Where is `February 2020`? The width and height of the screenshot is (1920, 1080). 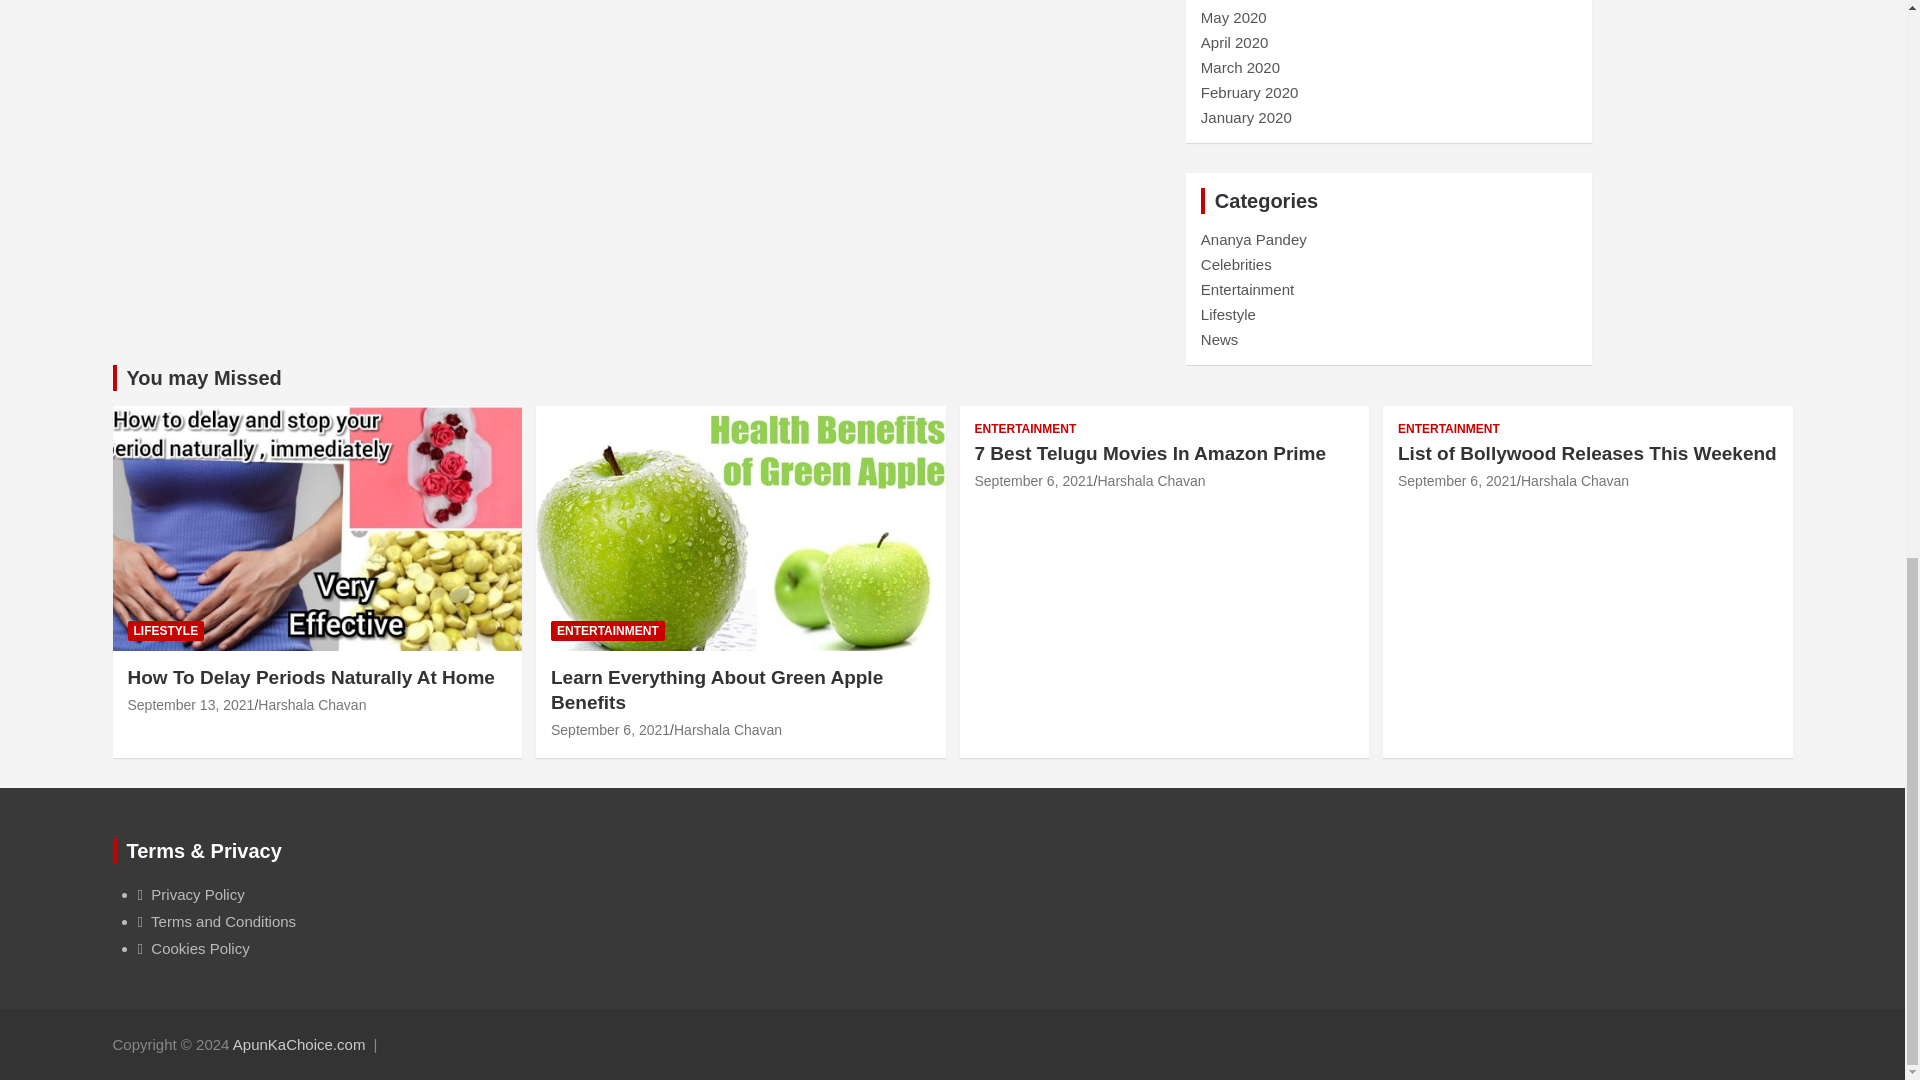
February 2020 is located at coordinates (1250, 92).